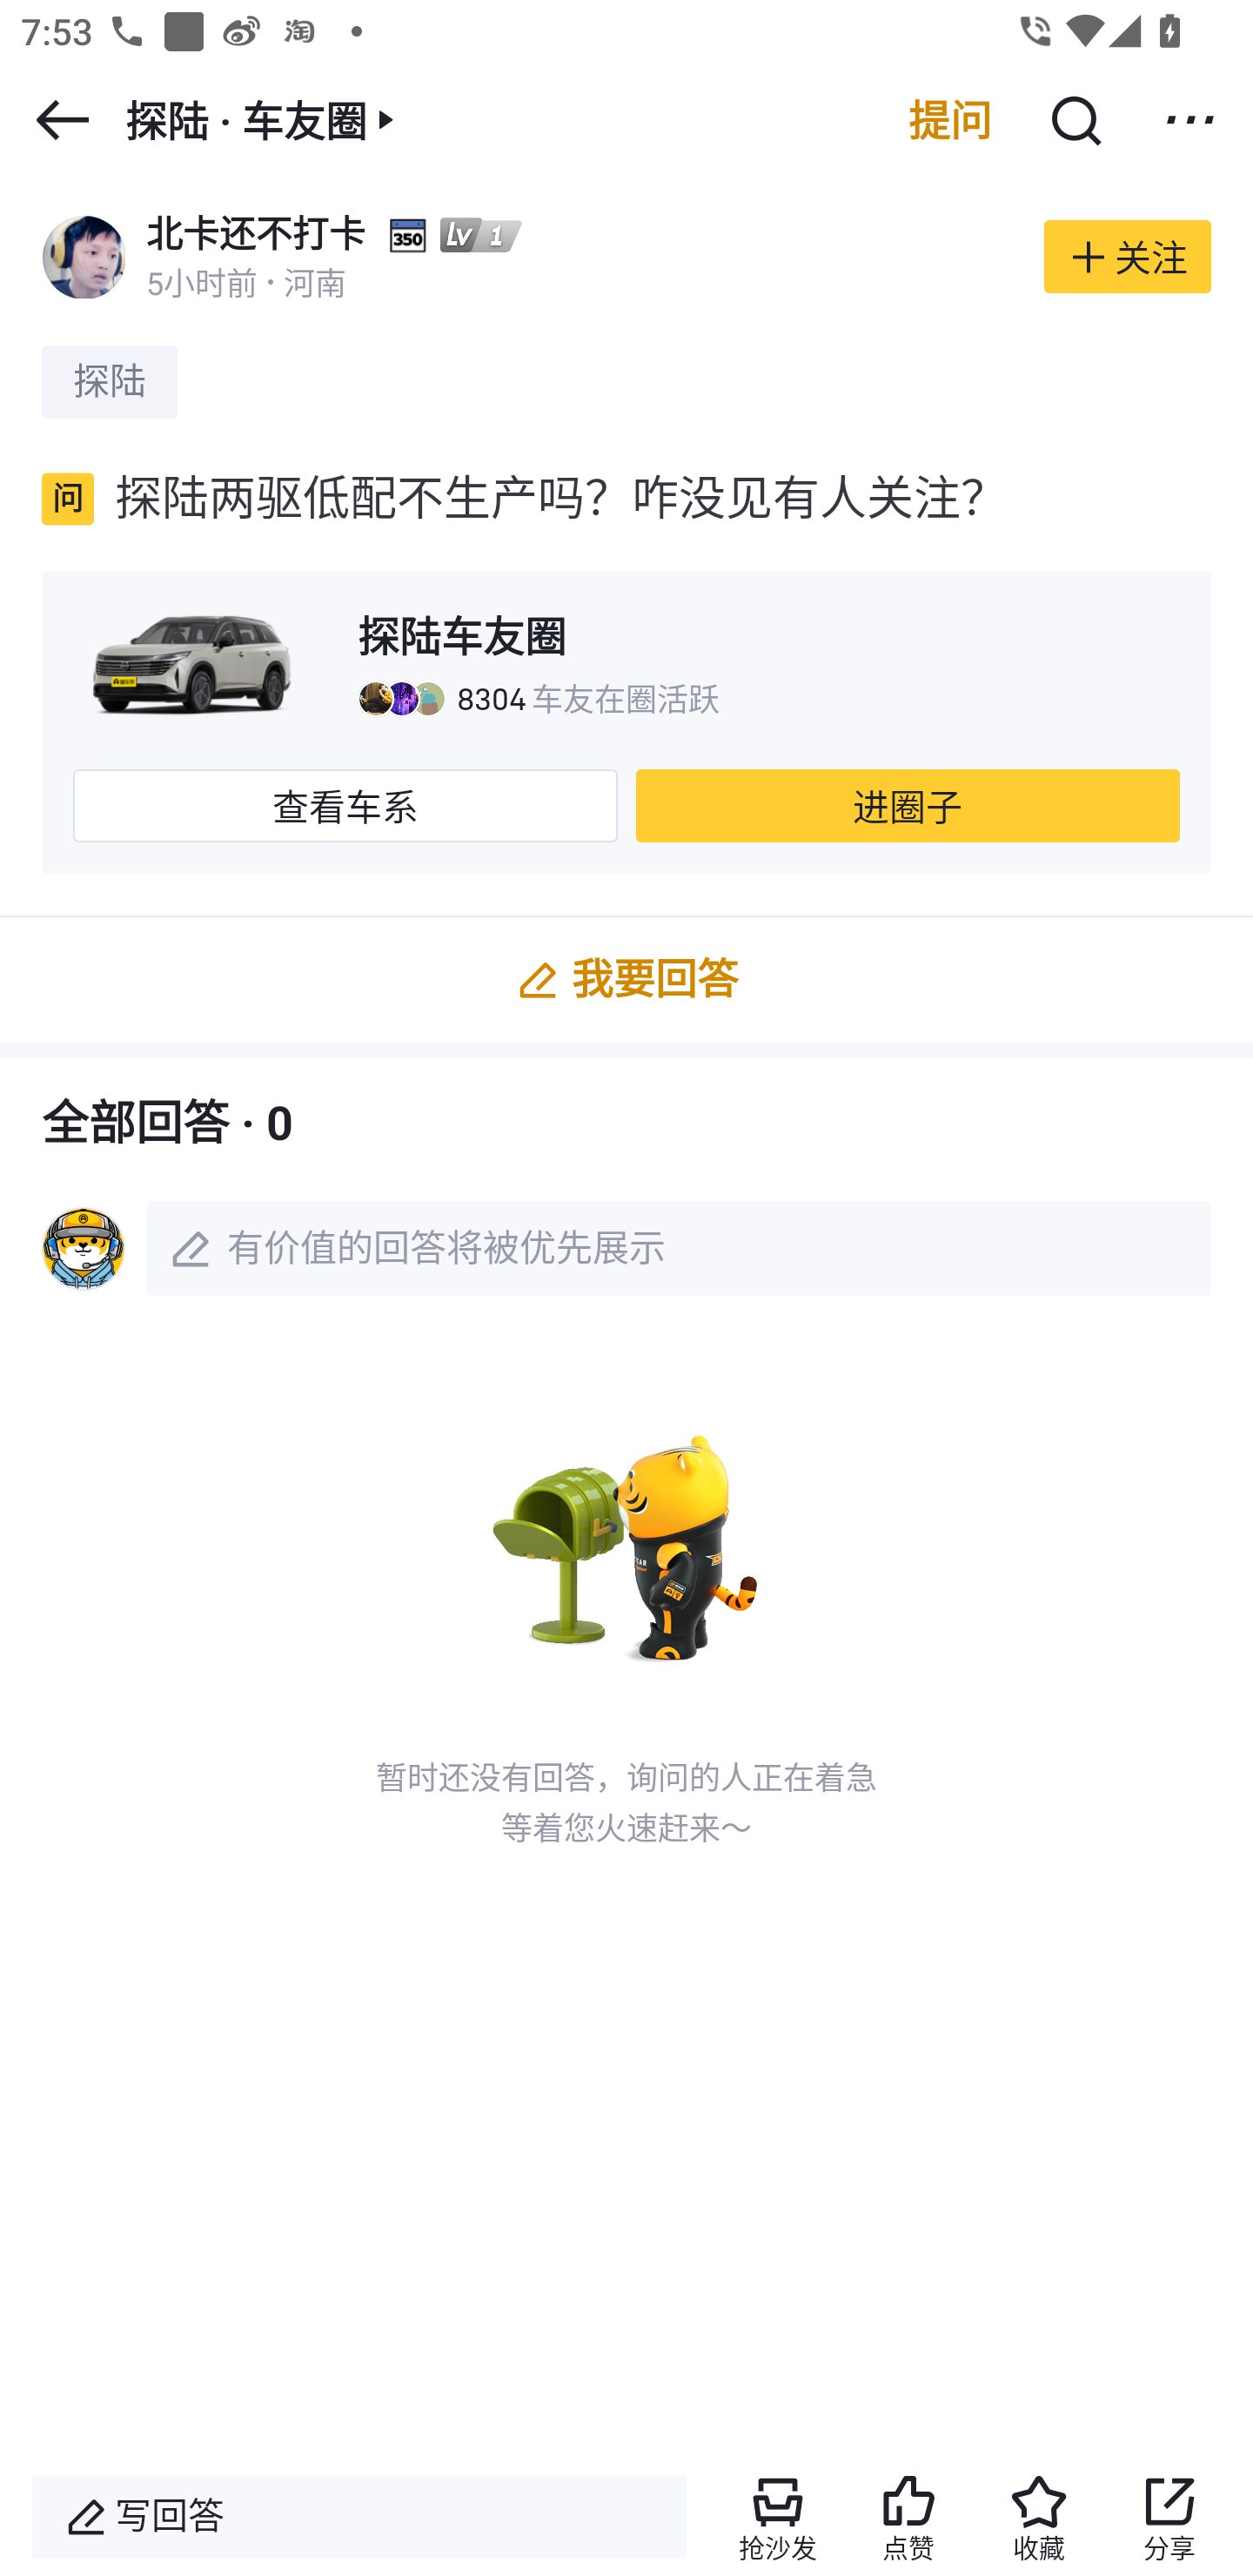 This screenshot has height=2576, width=1253. I want to click on 探陆  · 车友圈, so click(265, 120).